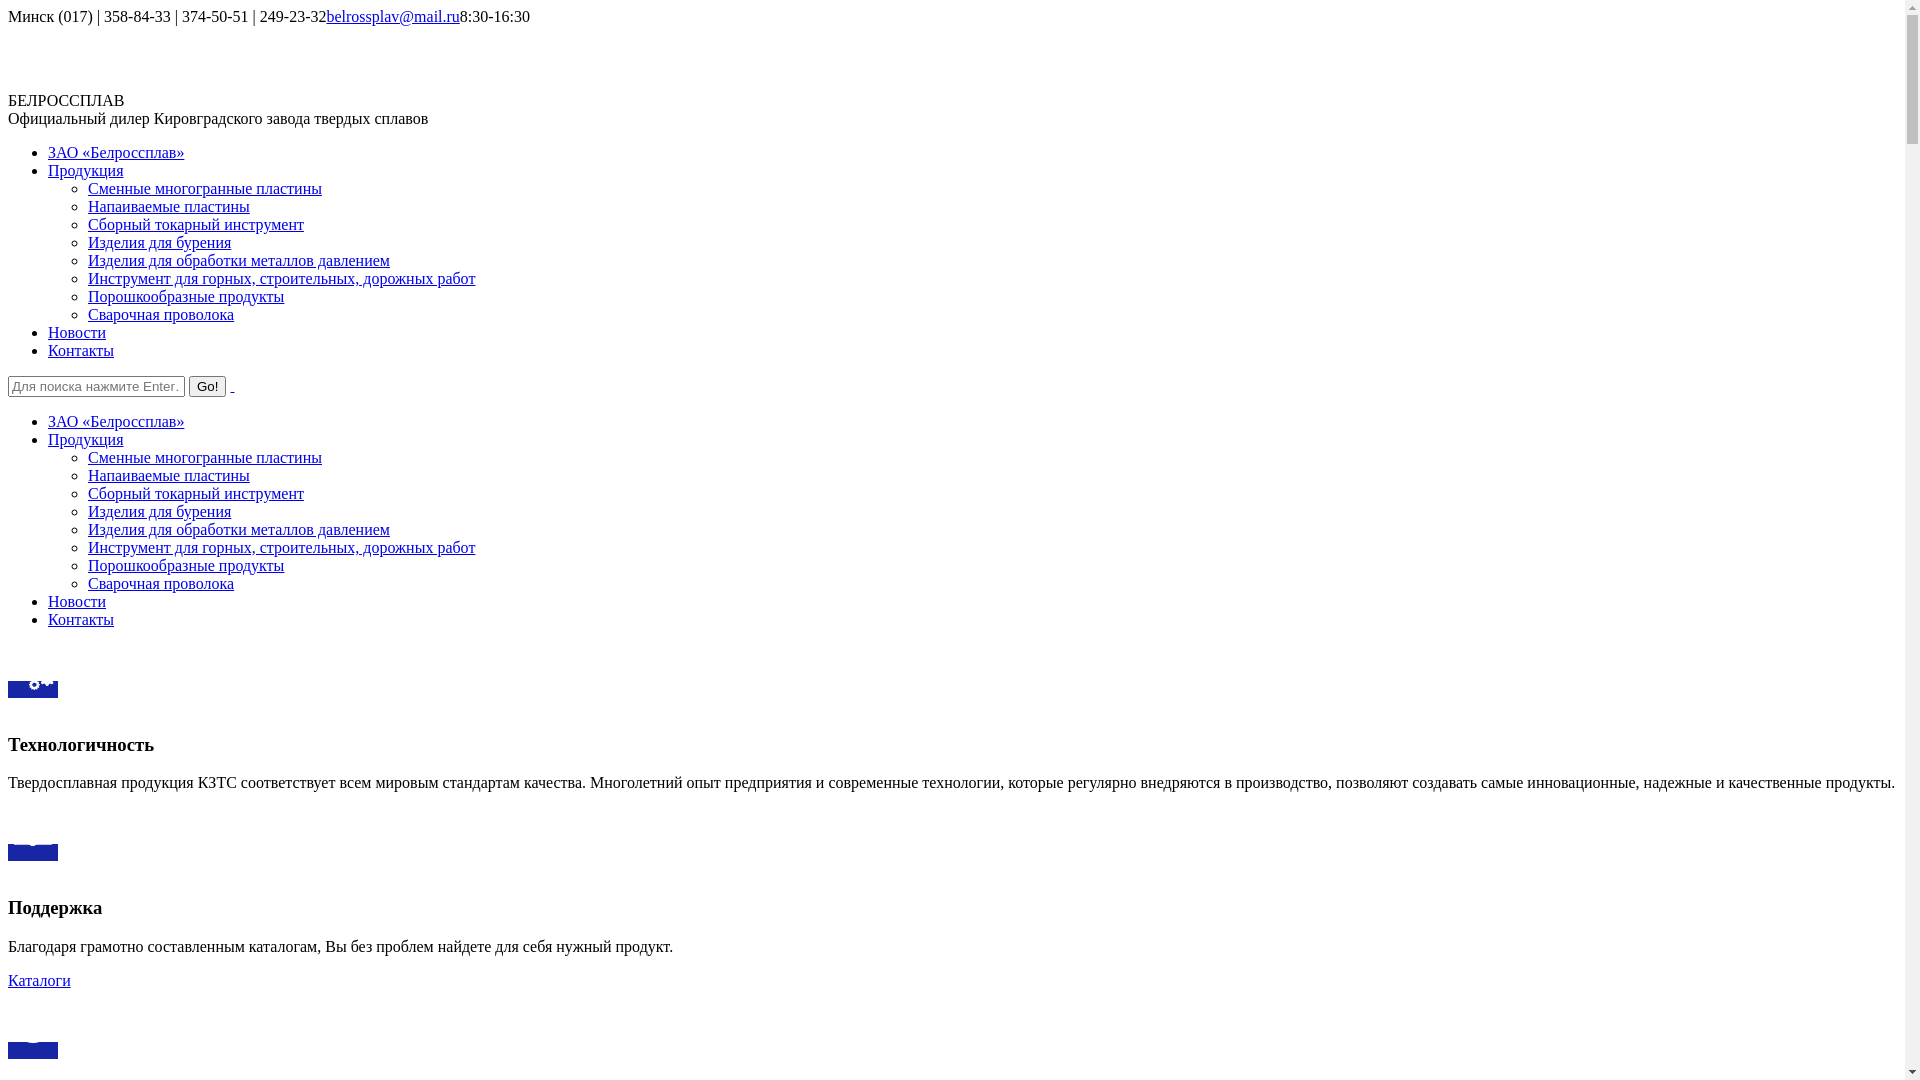  I want to click on belrossplav@mail.ru, so click(392, 16).